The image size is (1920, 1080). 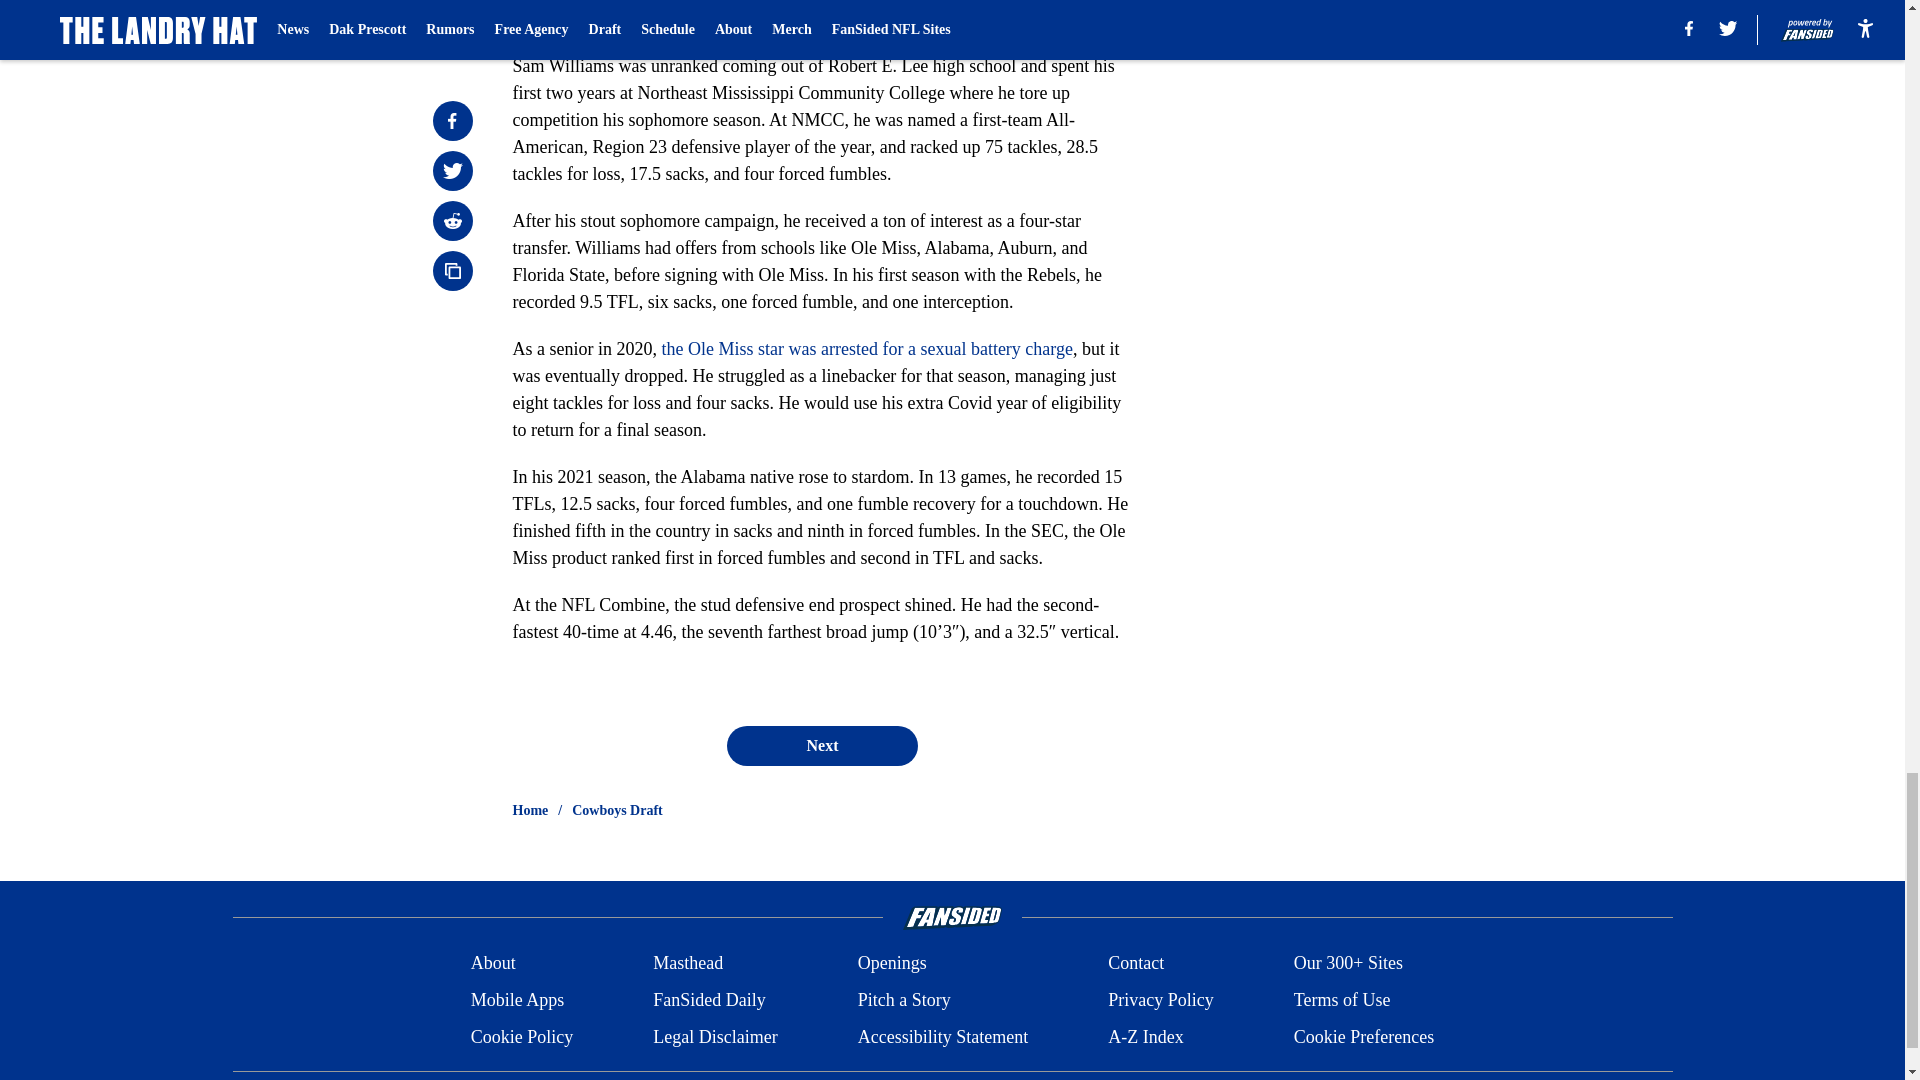 What do you see at coordinates (1135, 964) in the screenshot?
I see `Contact` at bounding box center [1135, 964].